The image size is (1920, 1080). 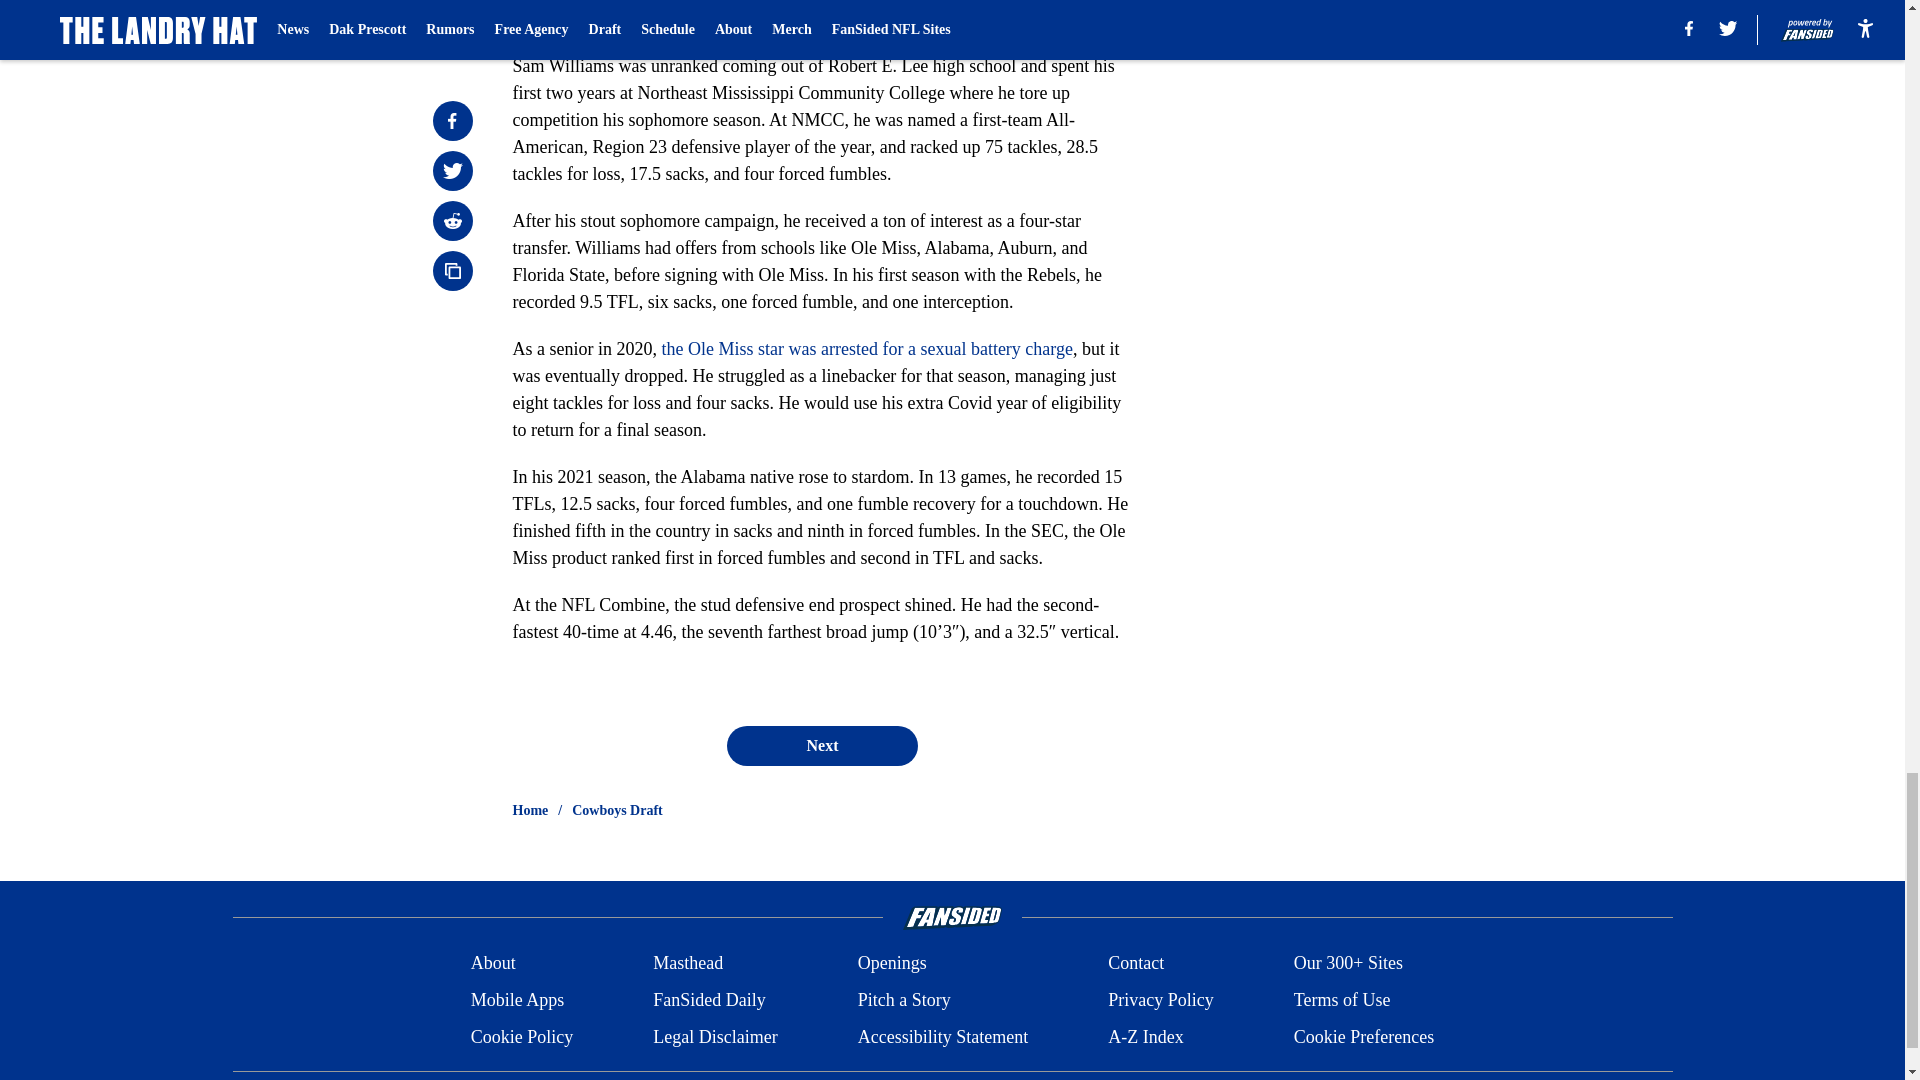 What do you see at coordinates (1135, 964) in the screenshot?
I see `Contact` at bounding box center [1135, 964].